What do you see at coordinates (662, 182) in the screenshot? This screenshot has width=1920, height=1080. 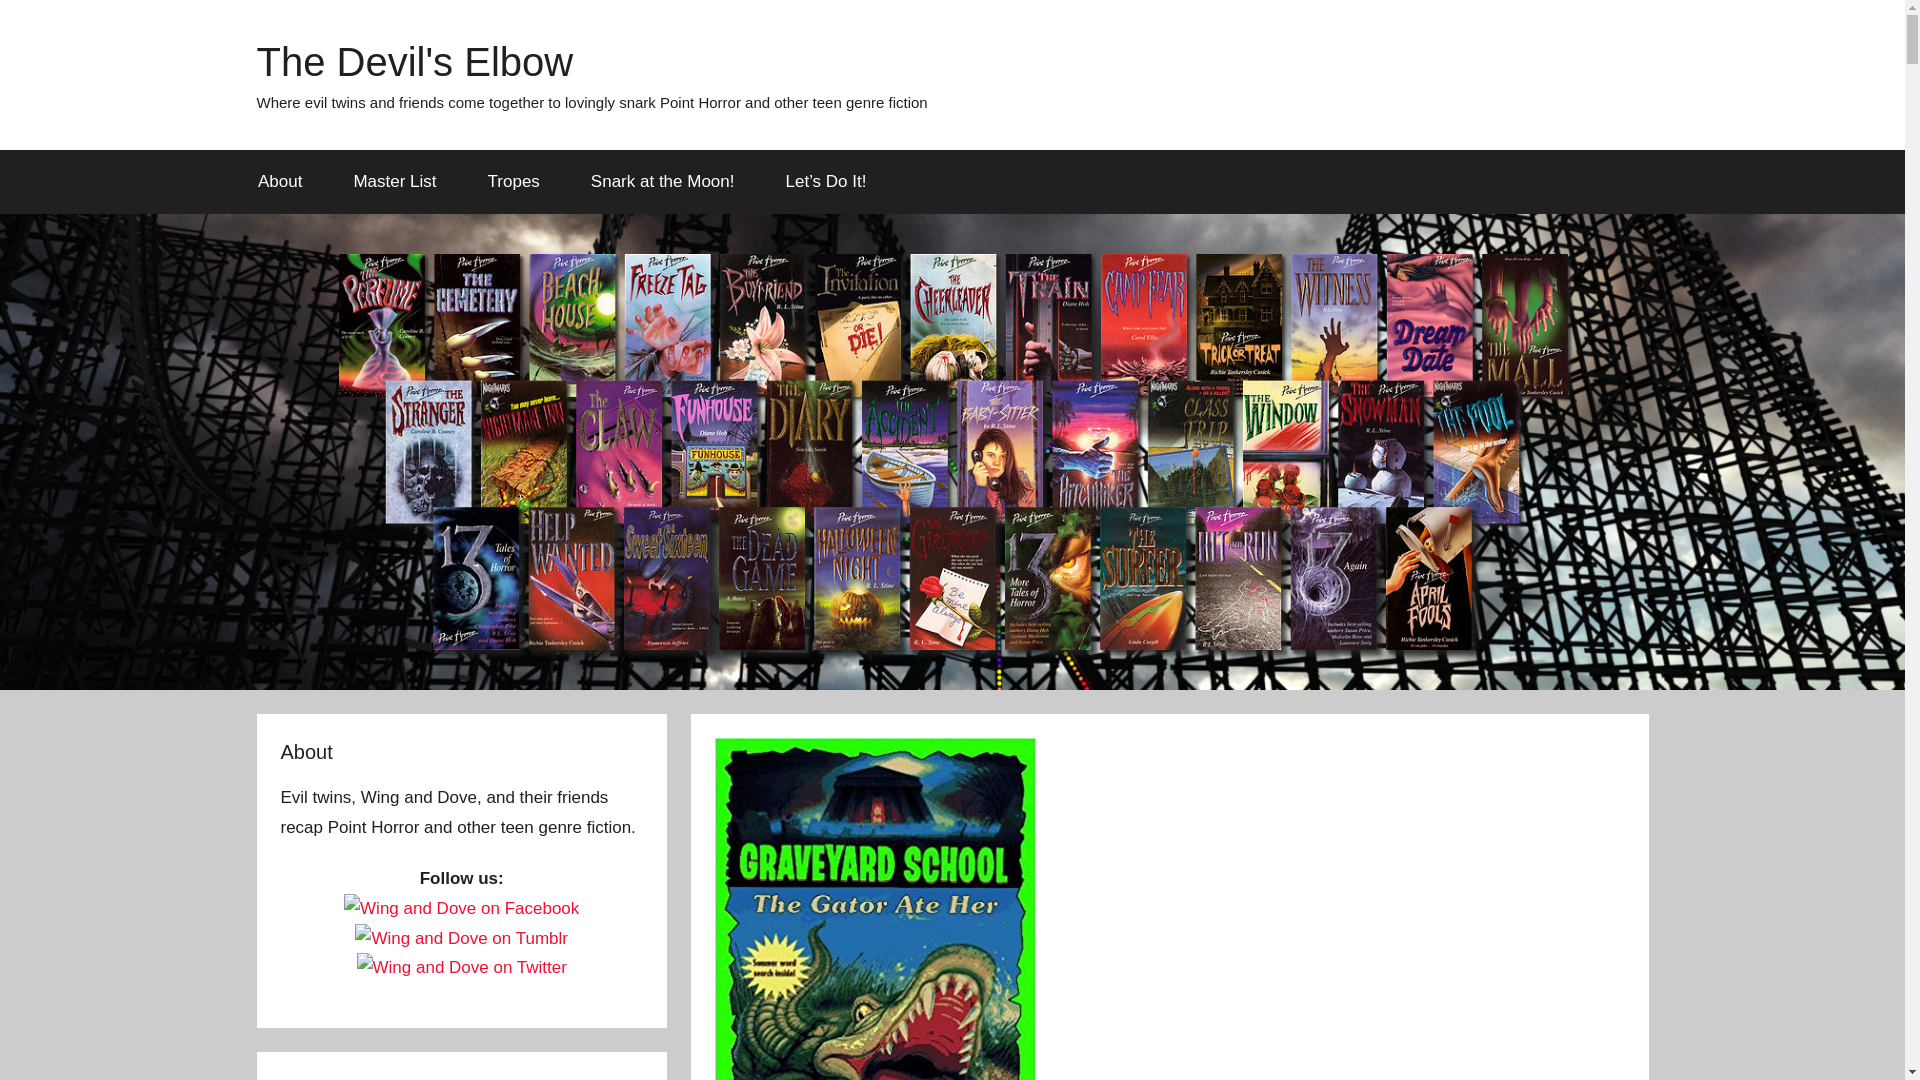 I see `Snark at the Moon!` at bounding box center [662, 182].